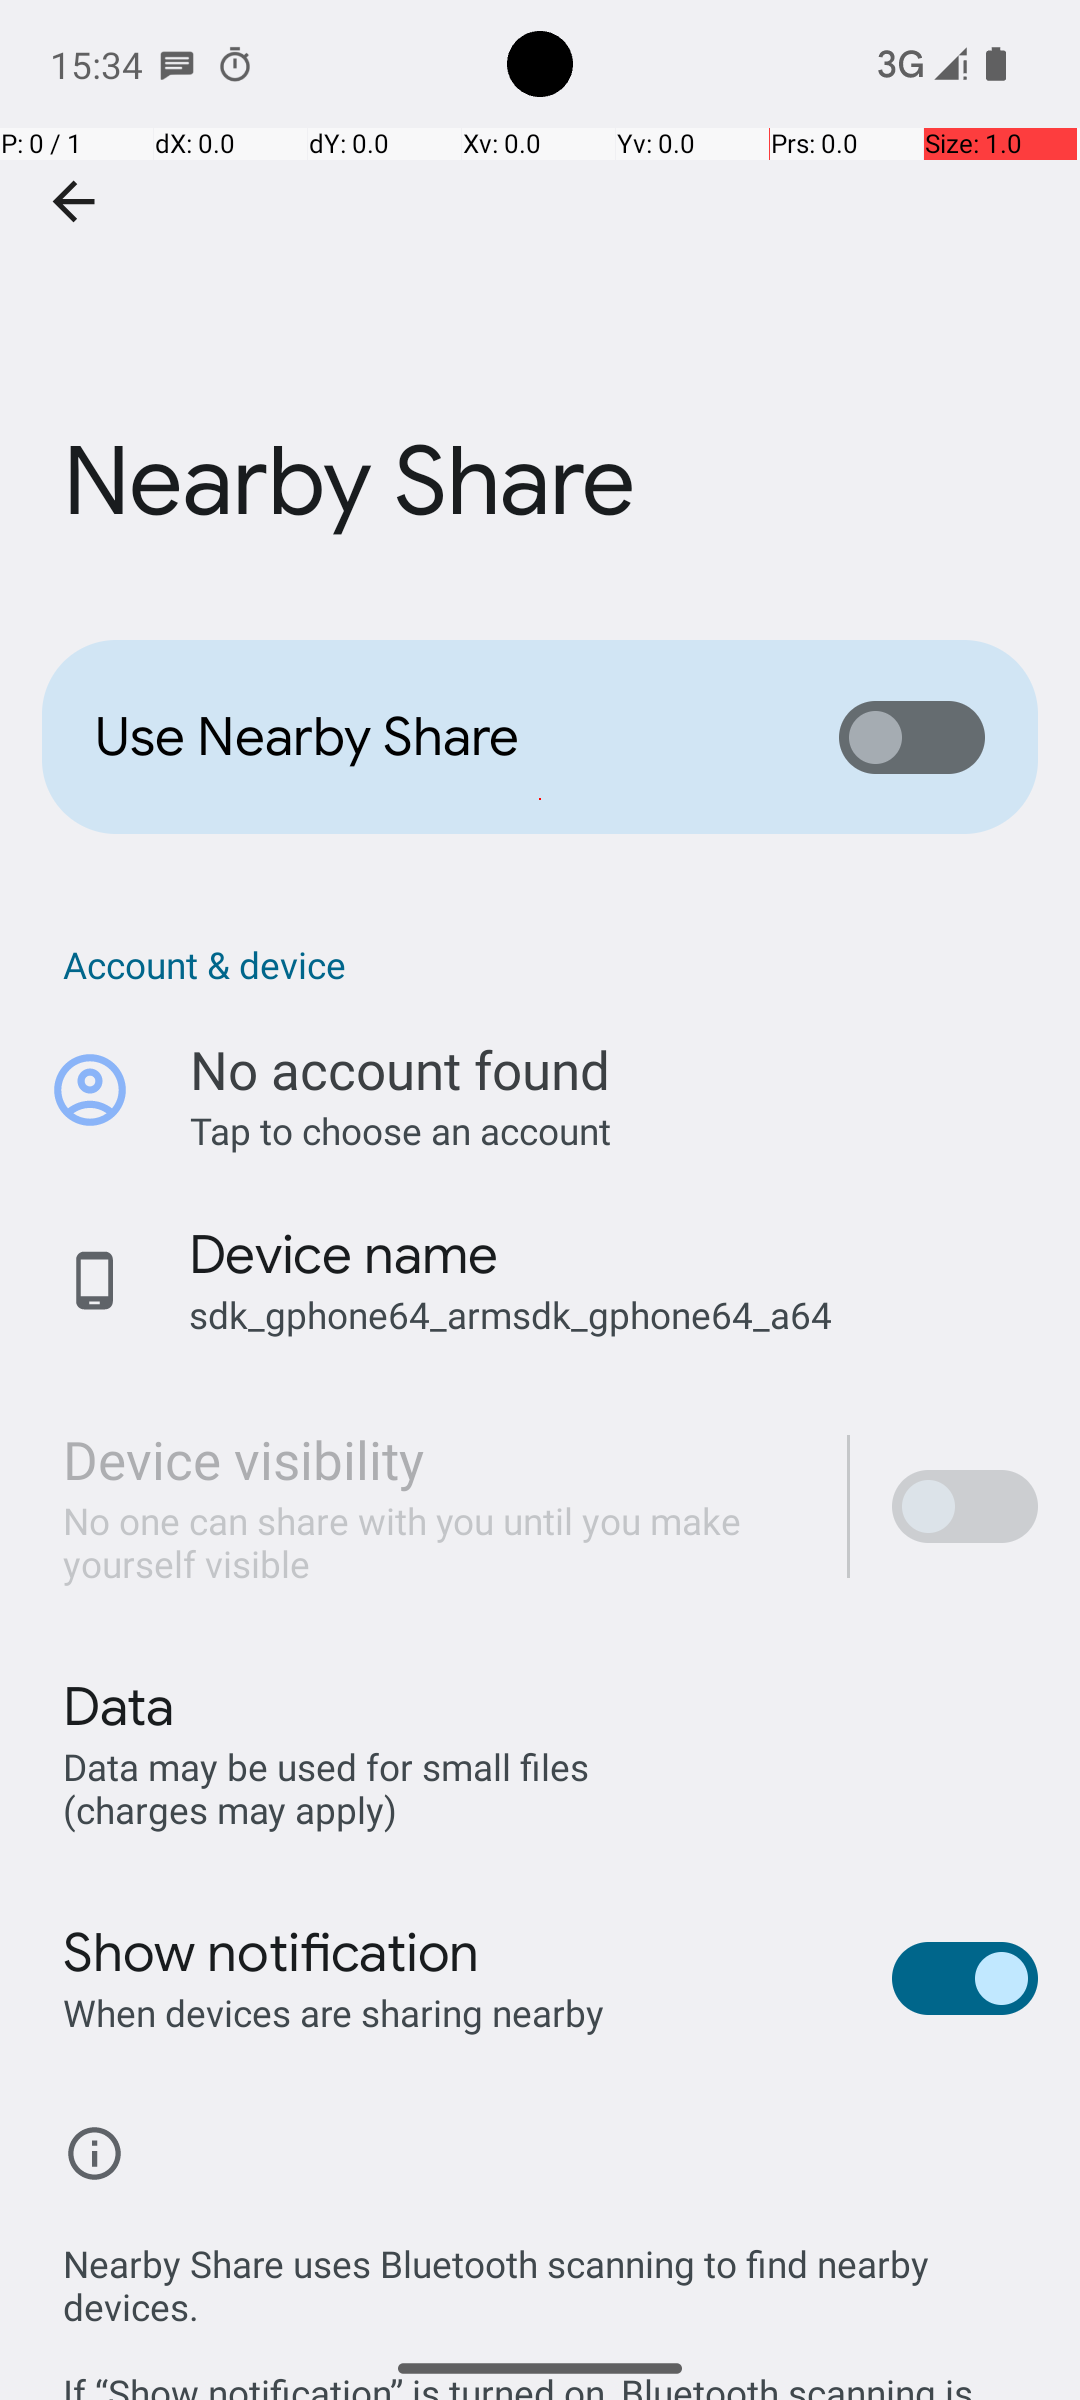 The width and height of the screenshot is (1080, 2400). Describe the element at coordinates (118, 1707) in the screenshot. I see `Data` at that location.